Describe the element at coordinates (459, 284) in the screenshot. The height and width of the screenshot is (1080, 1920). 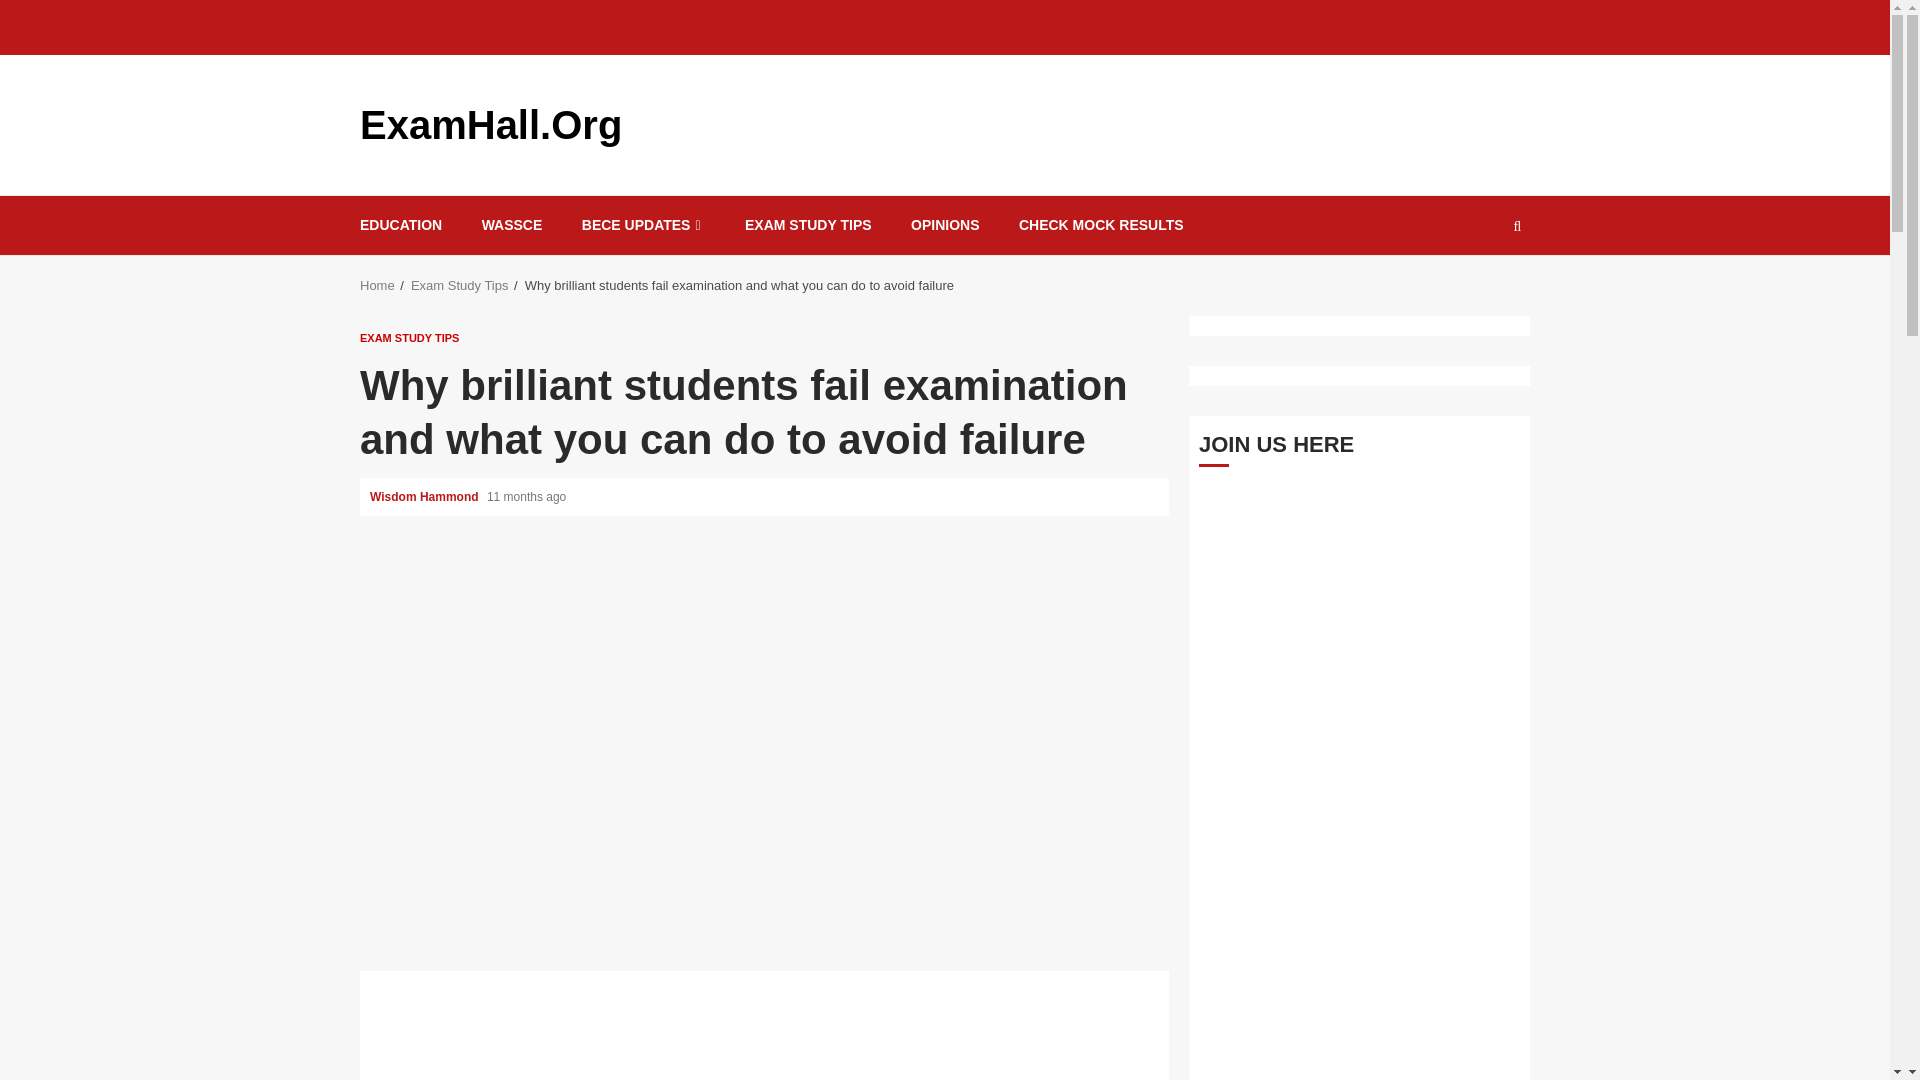
I see `Exam Study Tips` at that location.